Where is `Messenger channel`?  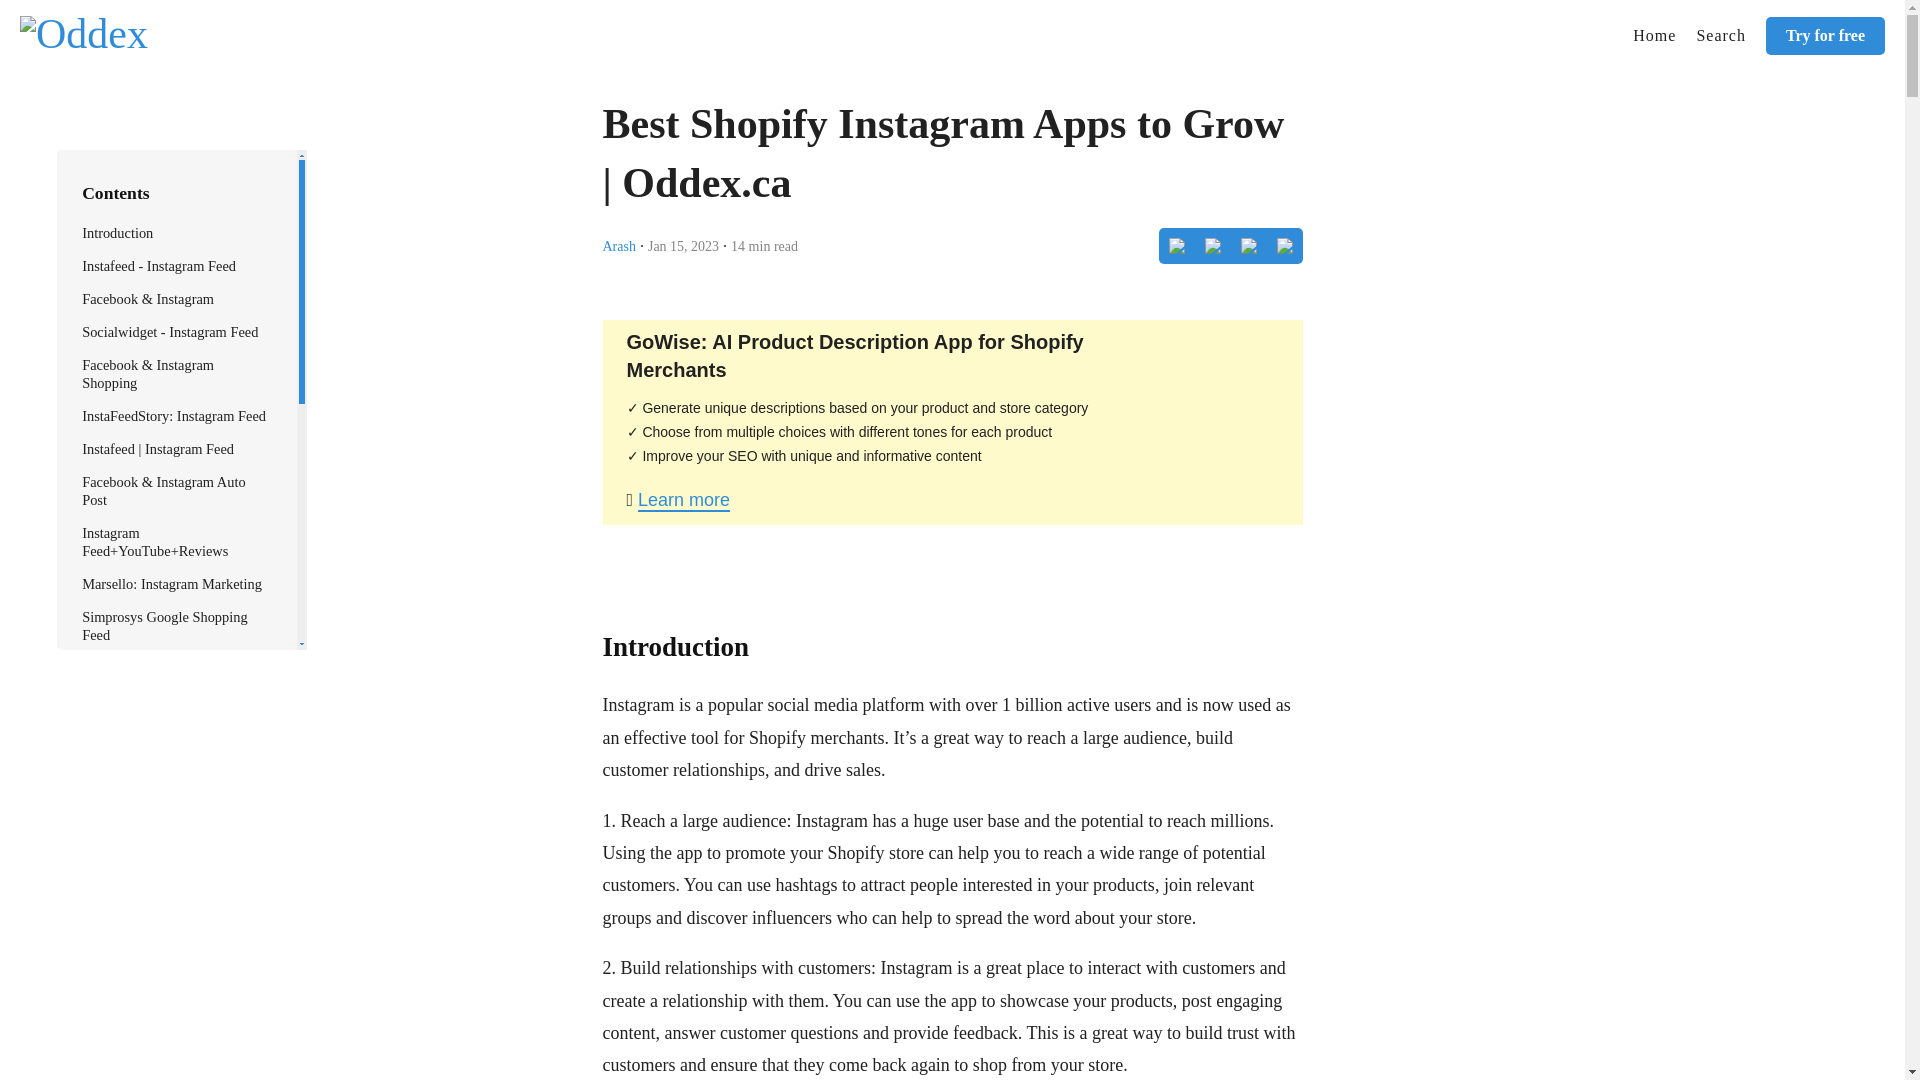 Messenger channel is located at coordinates (138, 919).